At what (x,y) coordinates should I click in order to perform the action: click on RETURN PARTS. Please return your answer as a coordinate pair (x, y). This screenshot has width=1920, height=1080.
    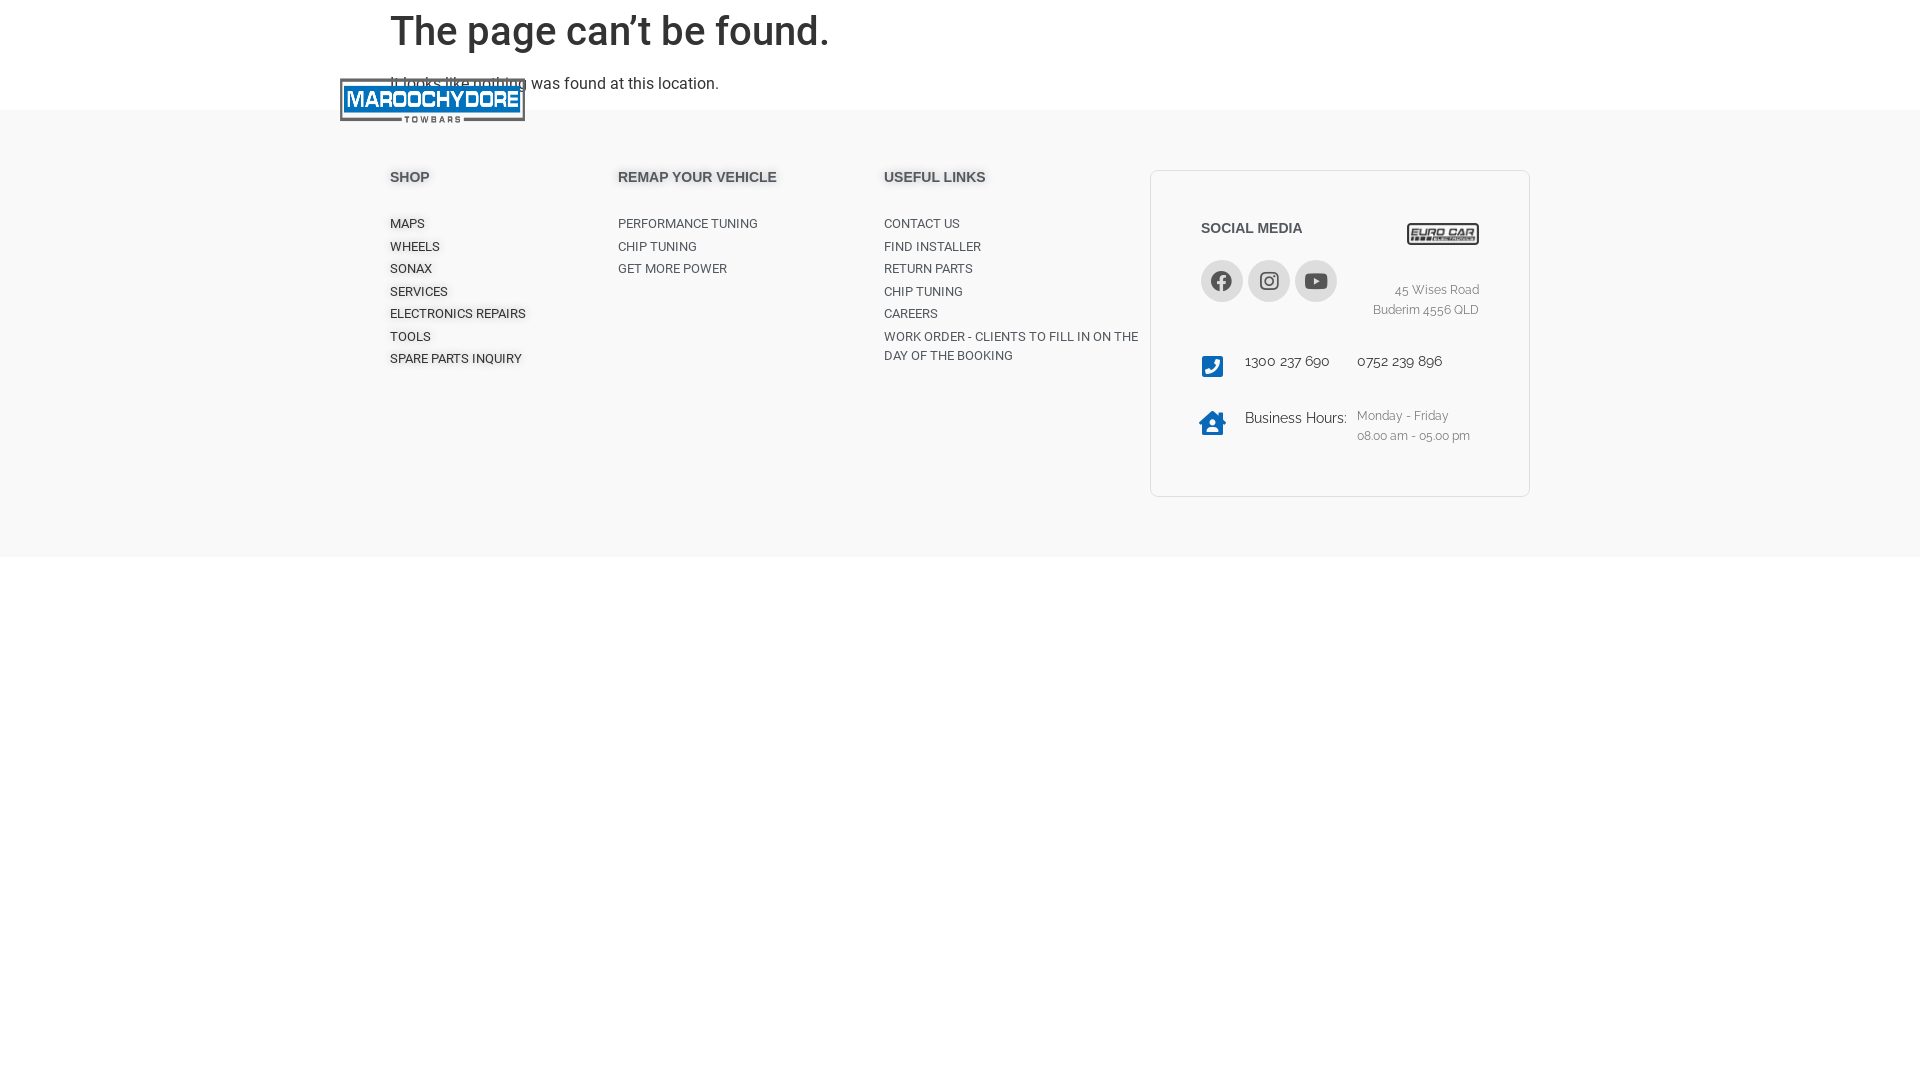
    Looking at the image, I should click on (1017, 269).